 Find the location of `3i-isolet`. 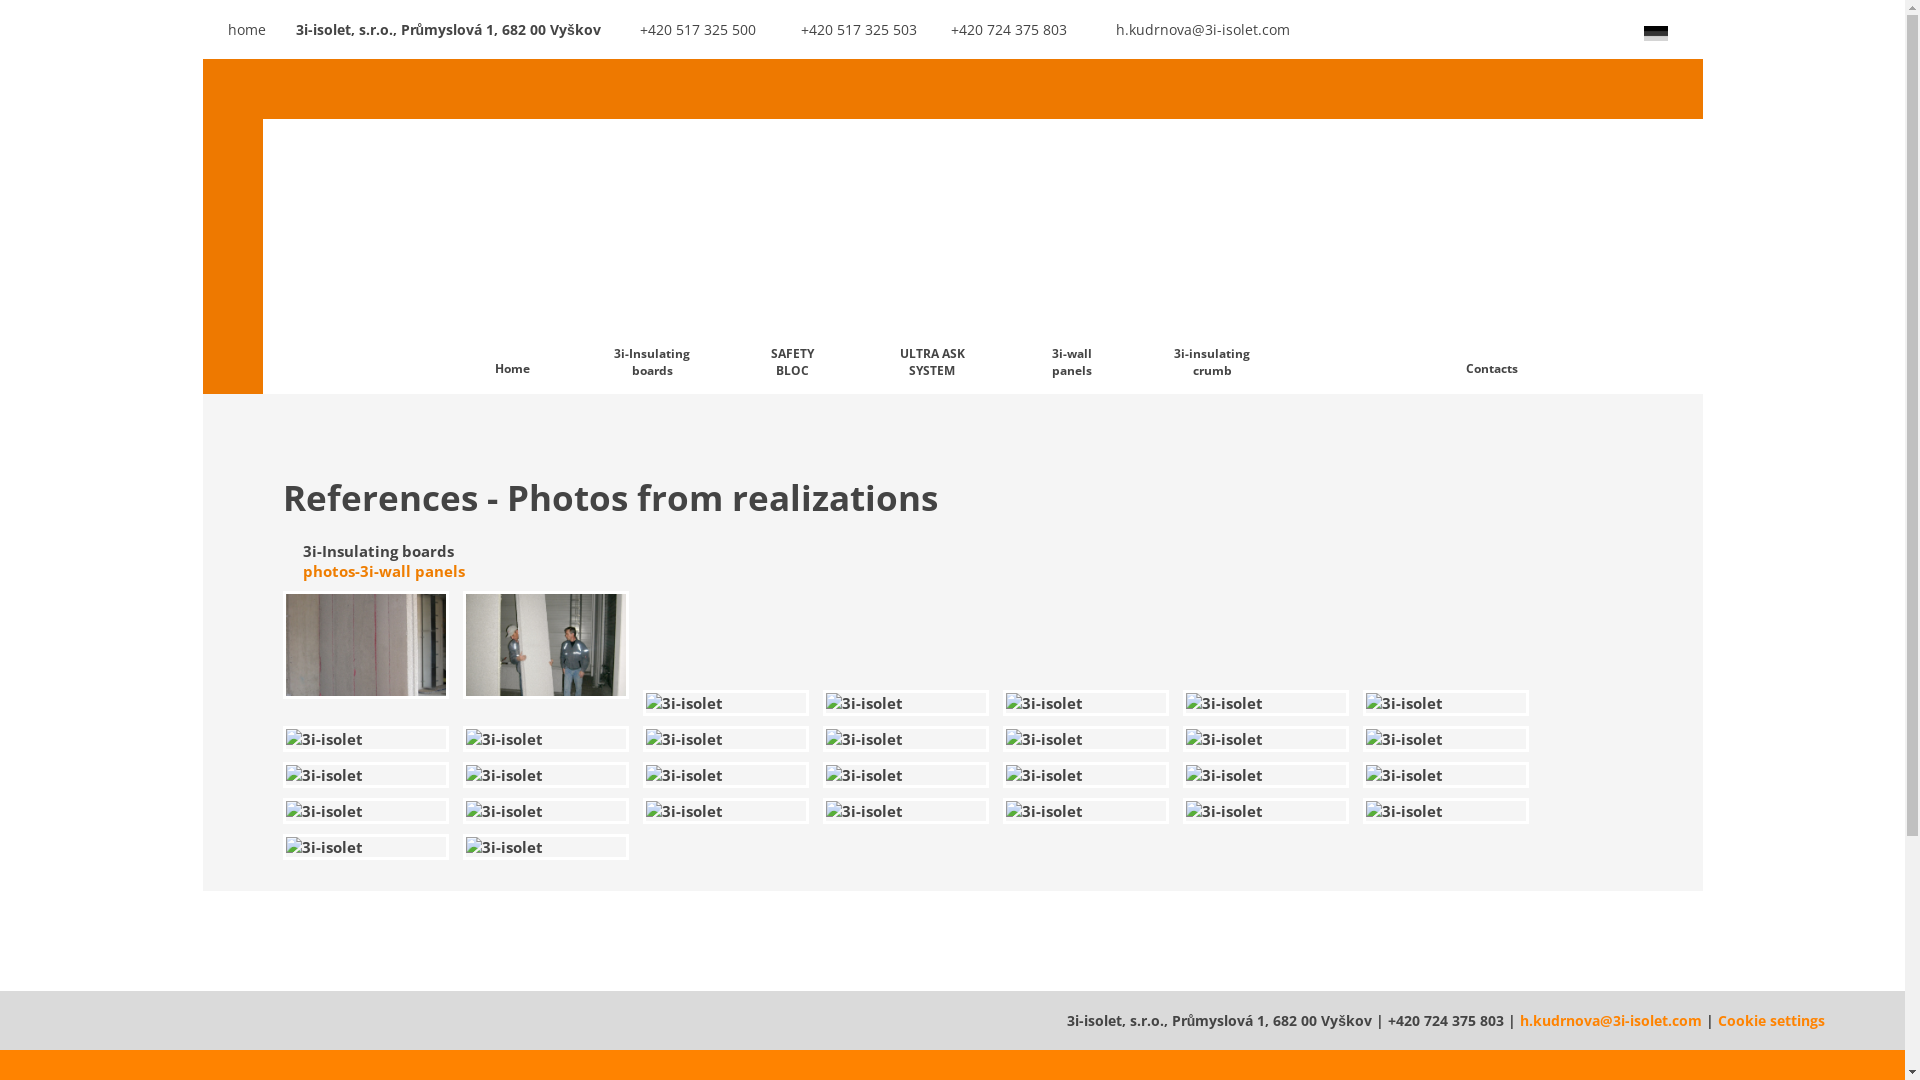

3i-isolet is located at coordinates (726, 811).